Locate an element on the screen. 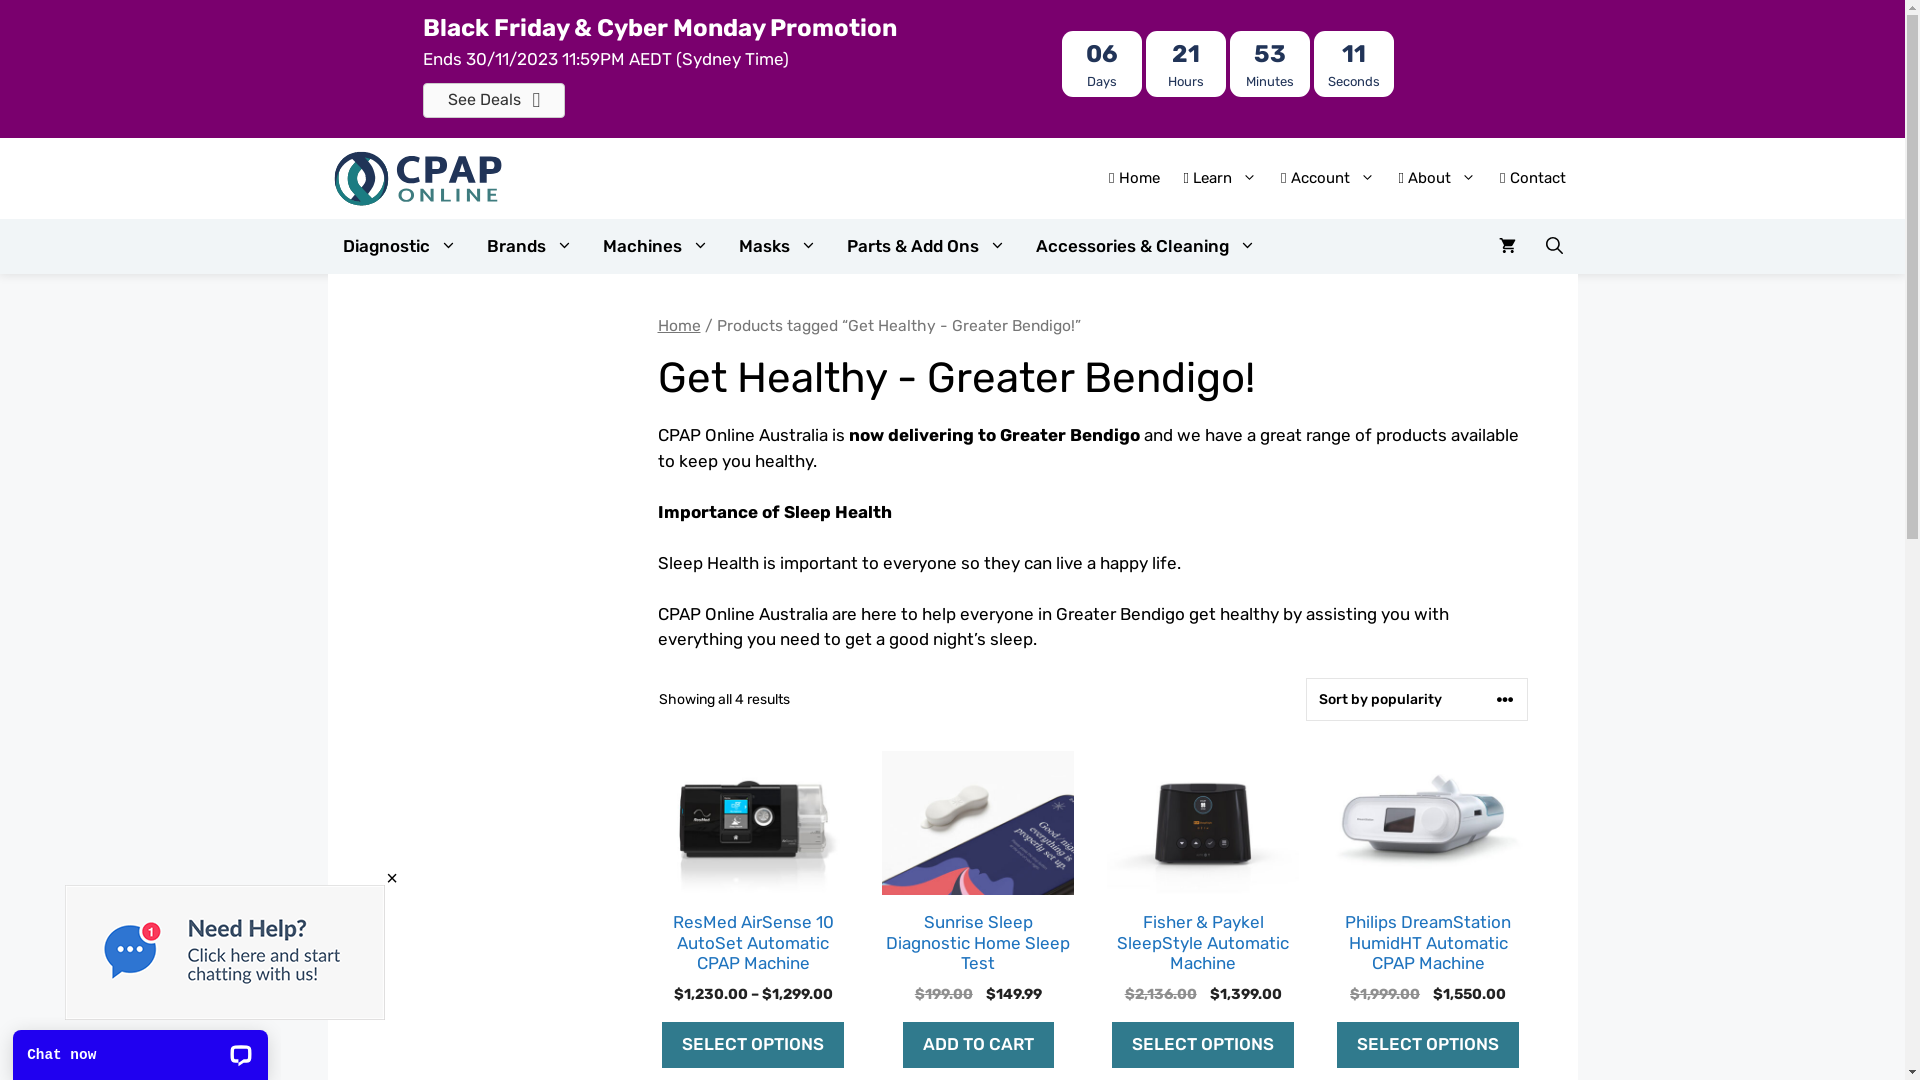 This screenshot has width=1920, height=1080. See Deals is located at coordinates (494, 100).